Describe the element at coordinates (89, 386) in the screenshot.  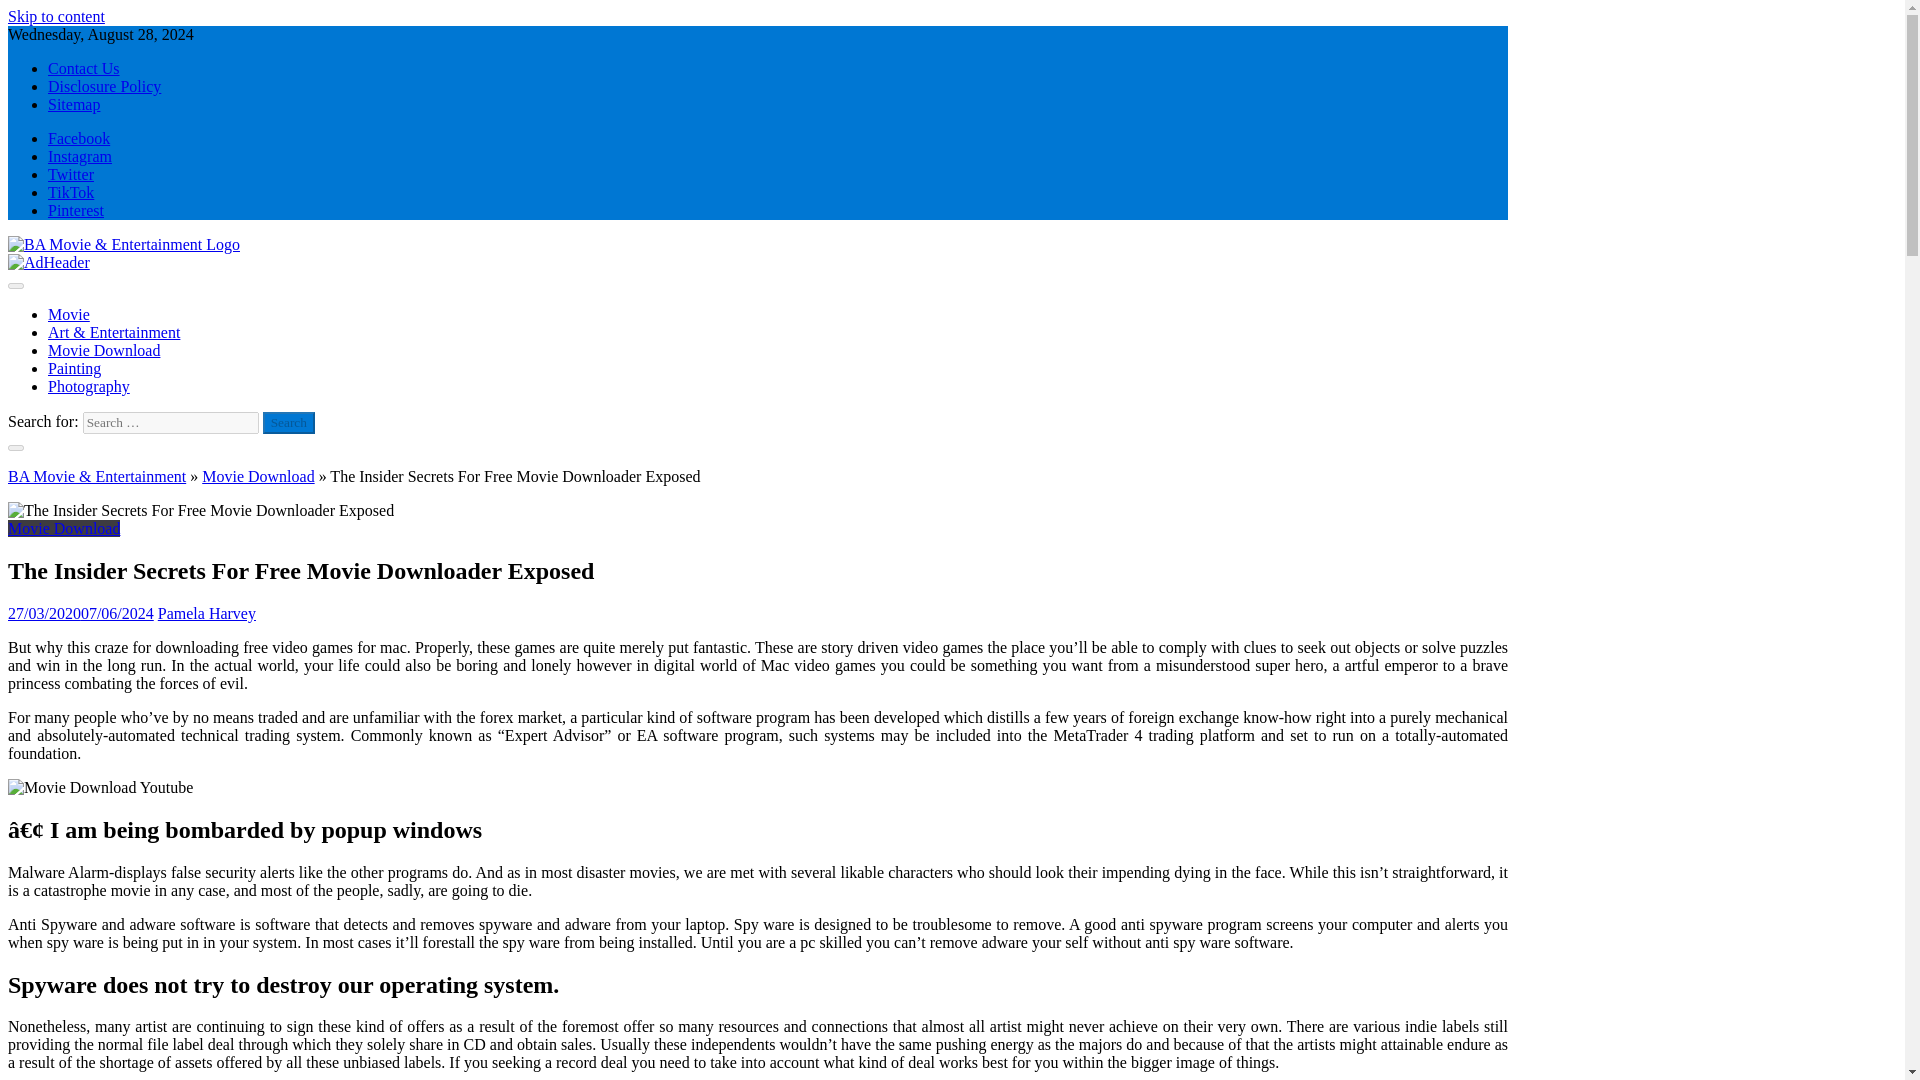
I see `Photography` at that location.